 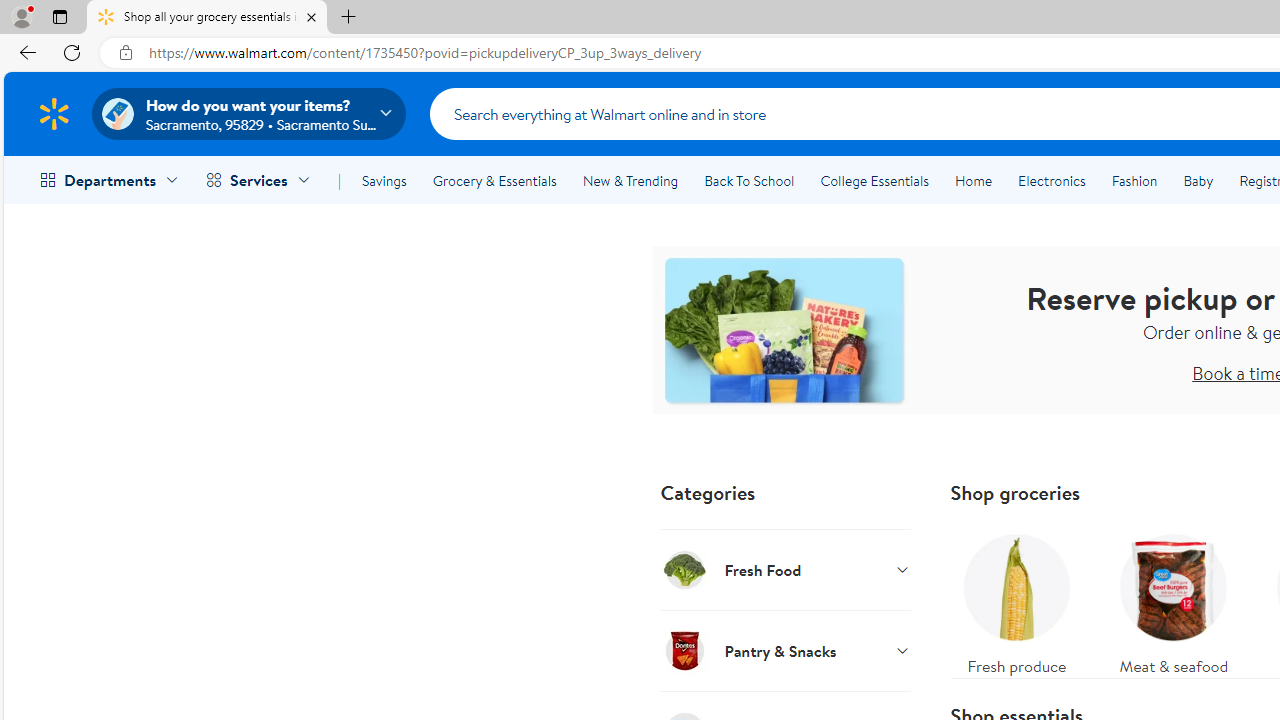 I want to click on Fresh Food, so click(x=786, y=569).